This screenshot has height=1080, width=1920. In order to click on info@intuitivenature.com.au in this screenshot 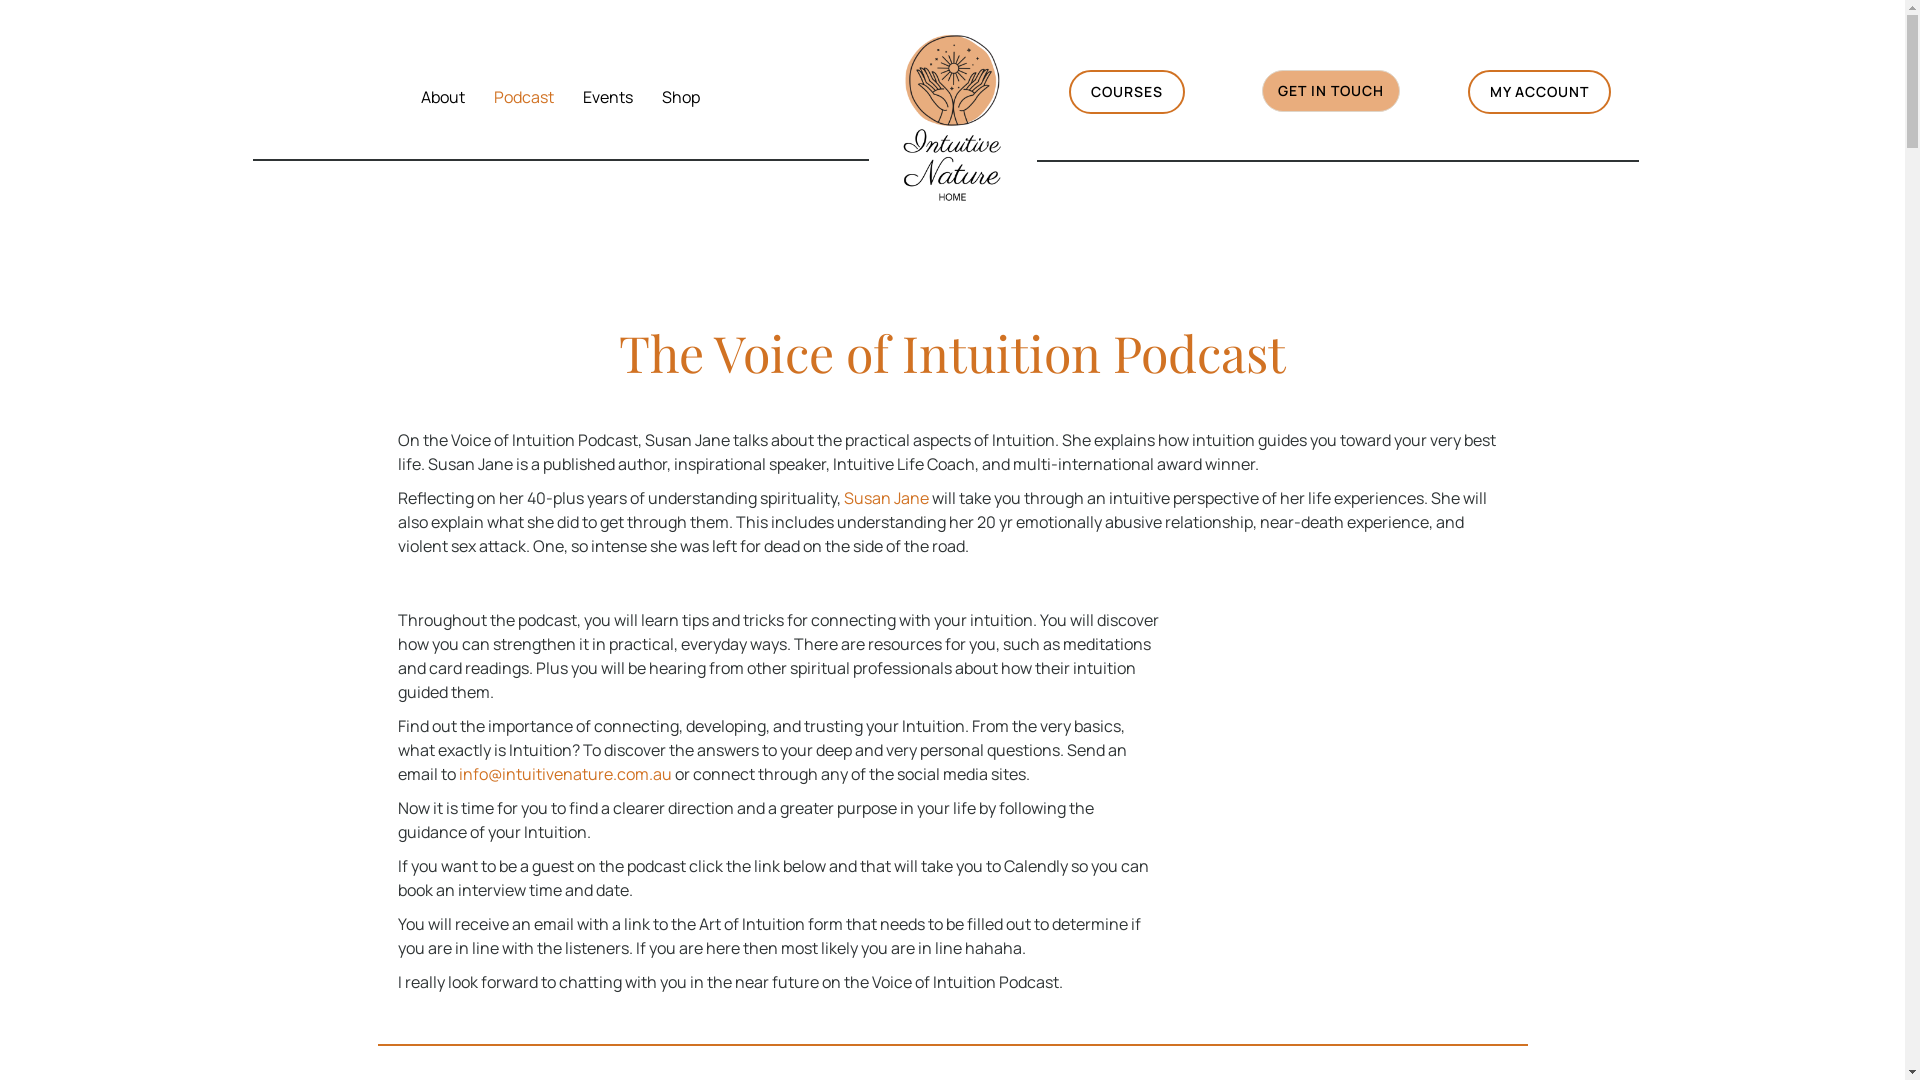, I will do `click(564, 774)`.